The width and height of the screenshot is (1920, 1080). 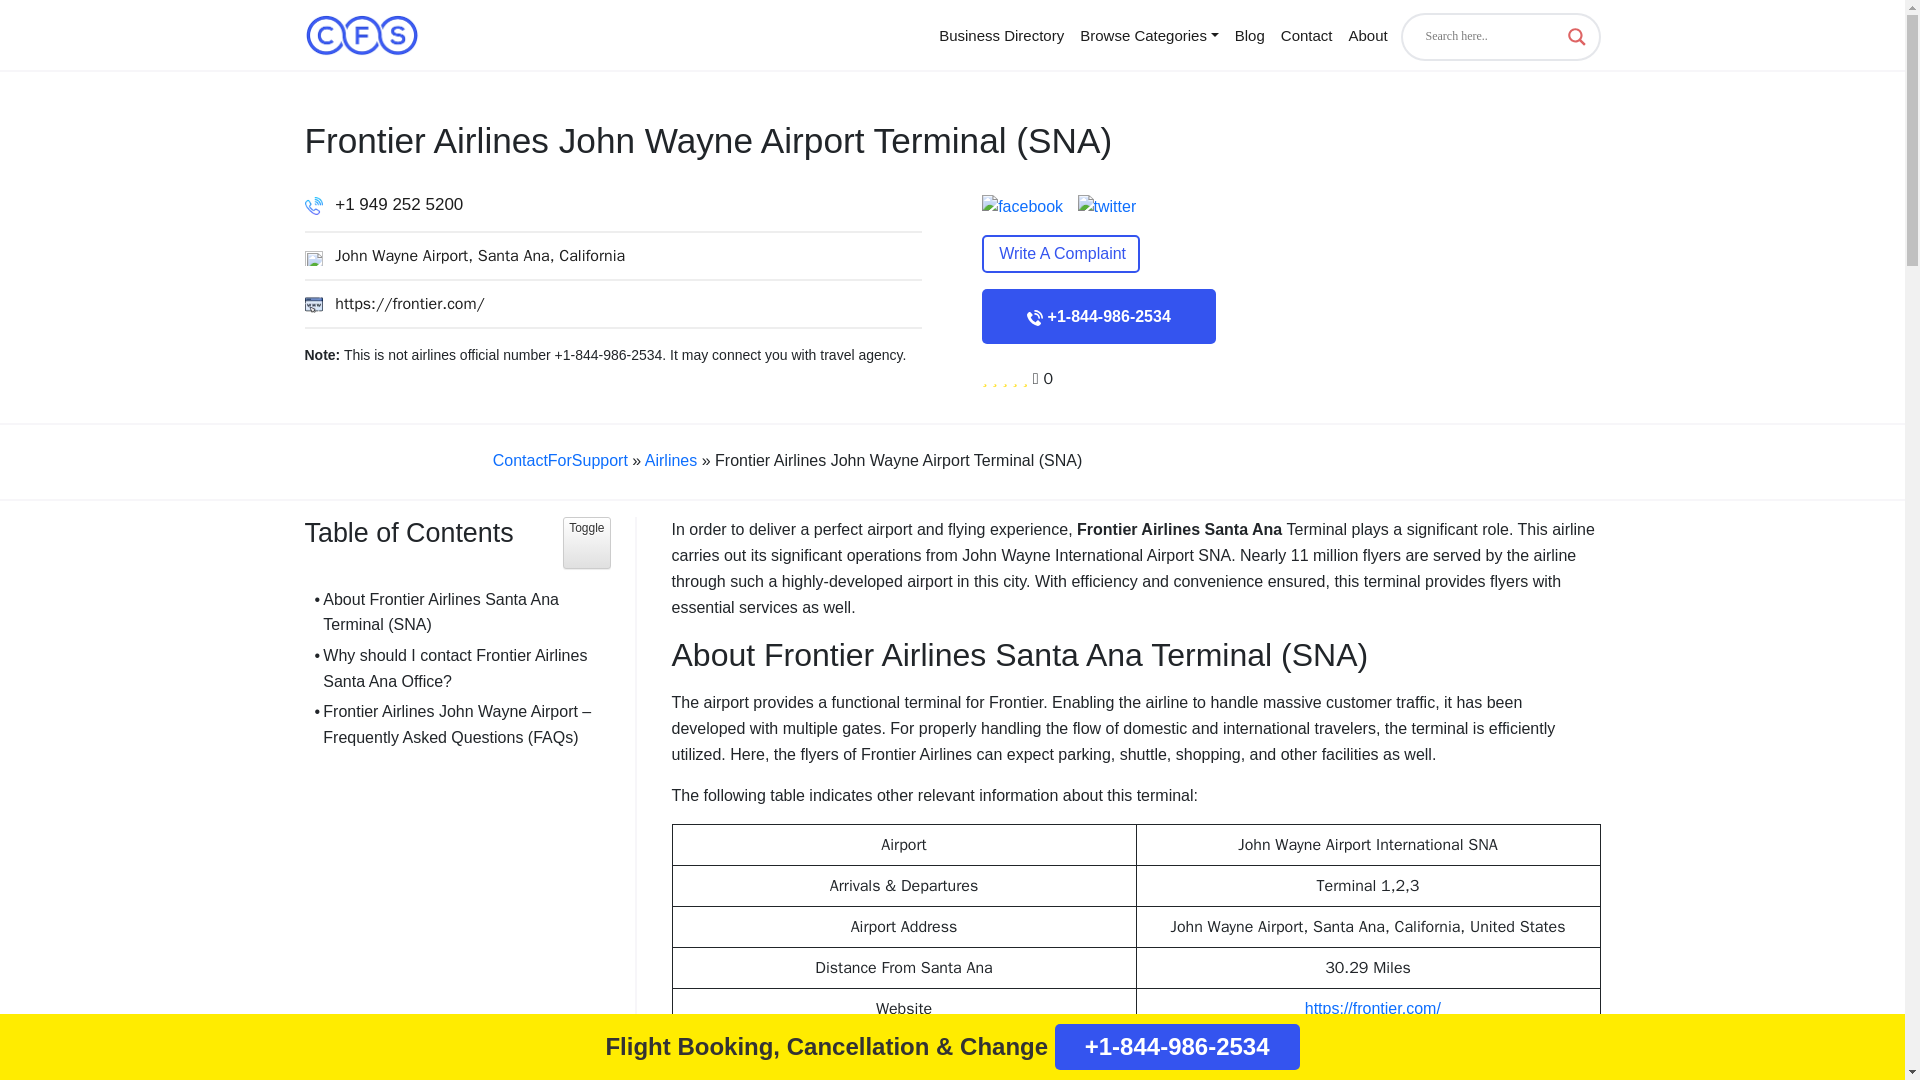 What do you see at coordinates (456, 668) in the screenshot?
I see `Why should I contact Frontier Airlines Santa Ana Office?` at bounding box center [456, 668].